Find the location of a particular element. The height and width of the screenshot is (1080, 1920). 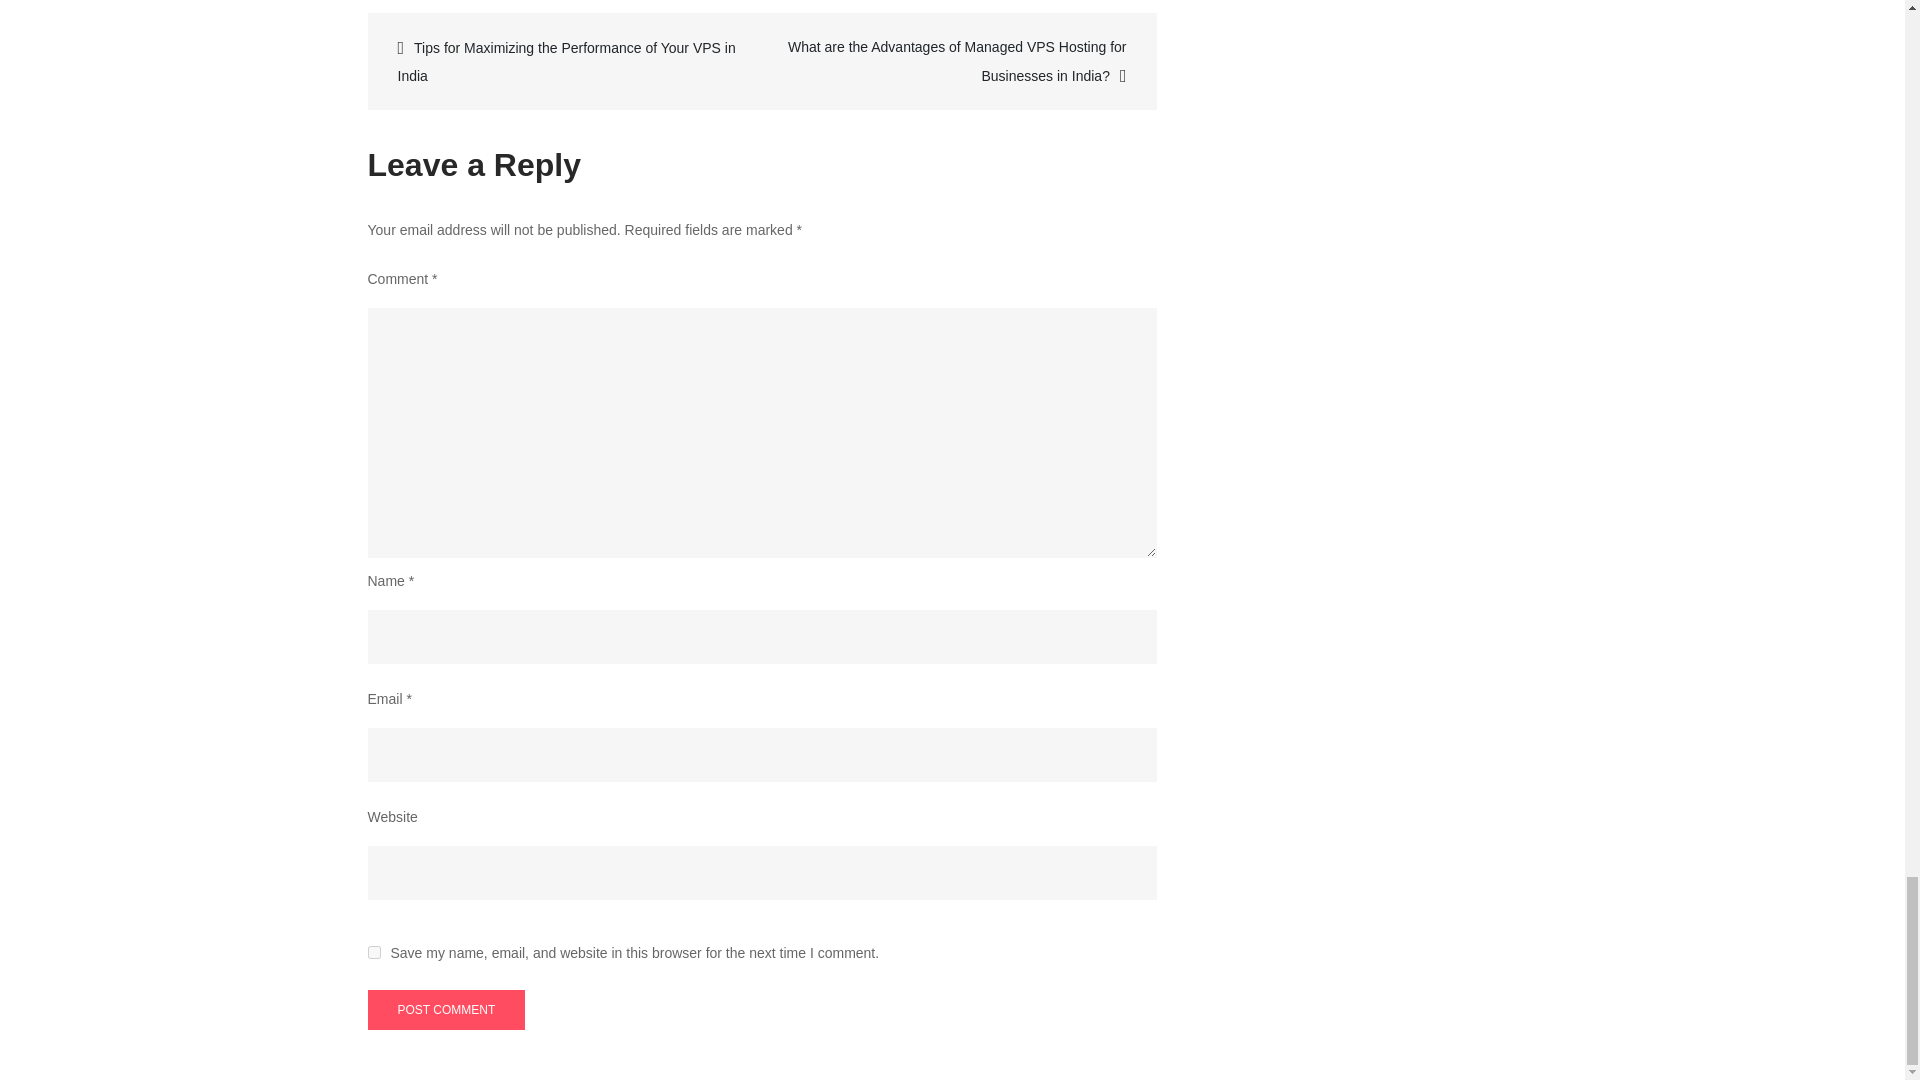

Tips for Maximizing the Performance of Your VPS in India is located at coordinates (567, 61).